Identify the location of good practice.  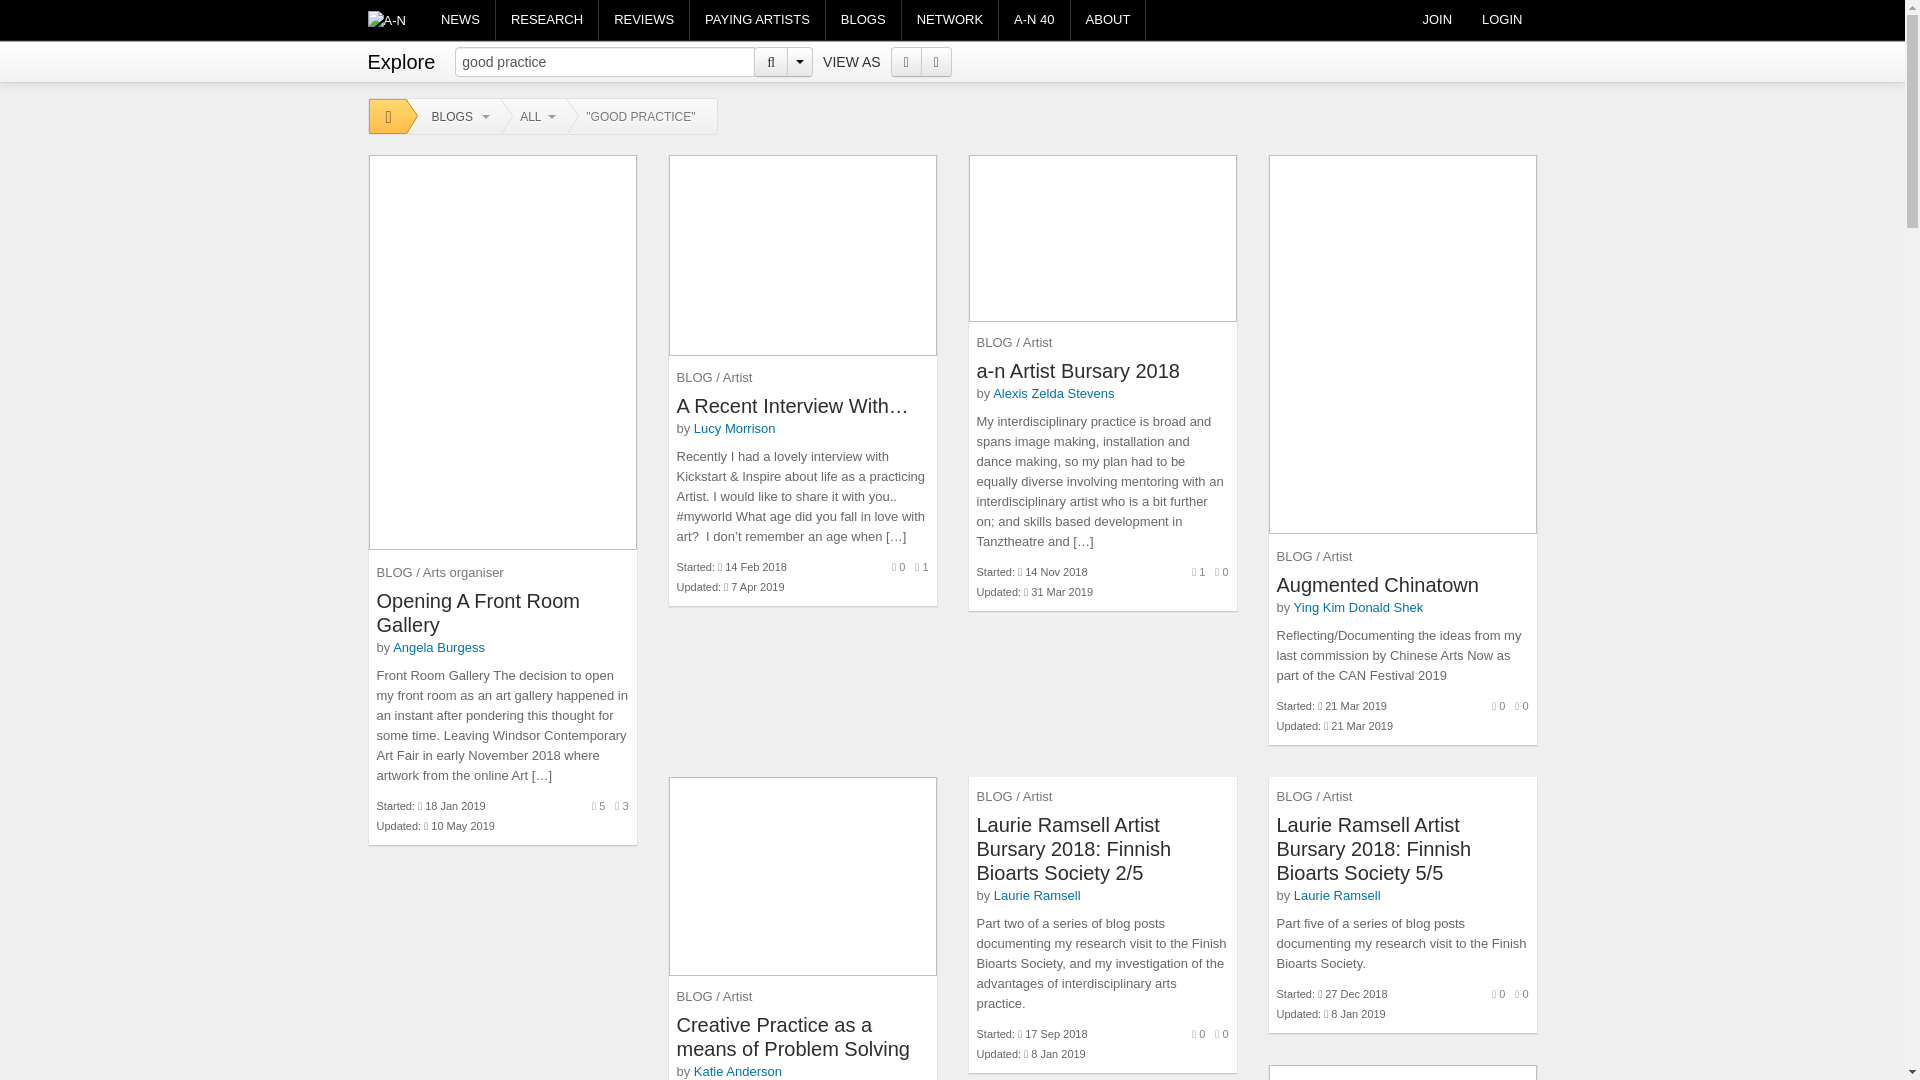
(604, 62).